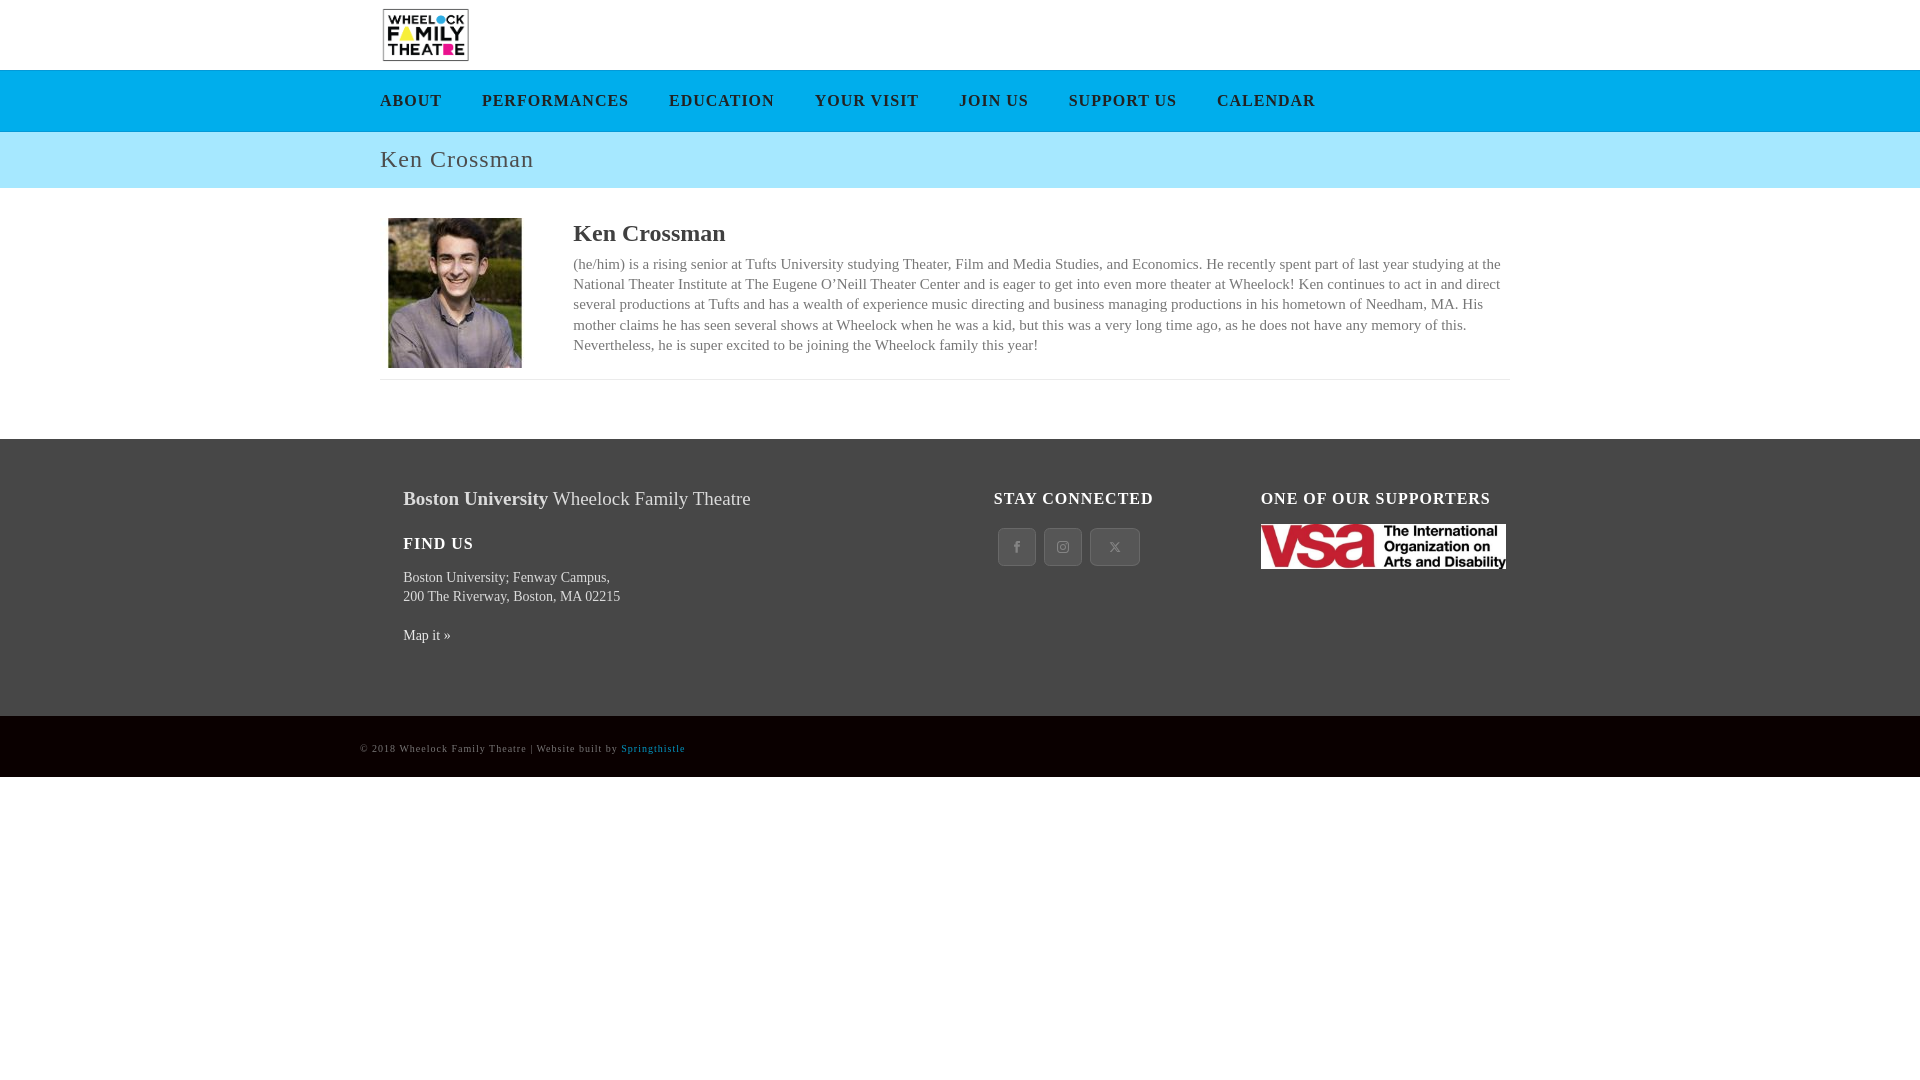 The width and height of the screenshot is (1920, 1080). Describe the element at coordinates (556, 100) in the screenshot. I see `PERFORMANCES` at that location.